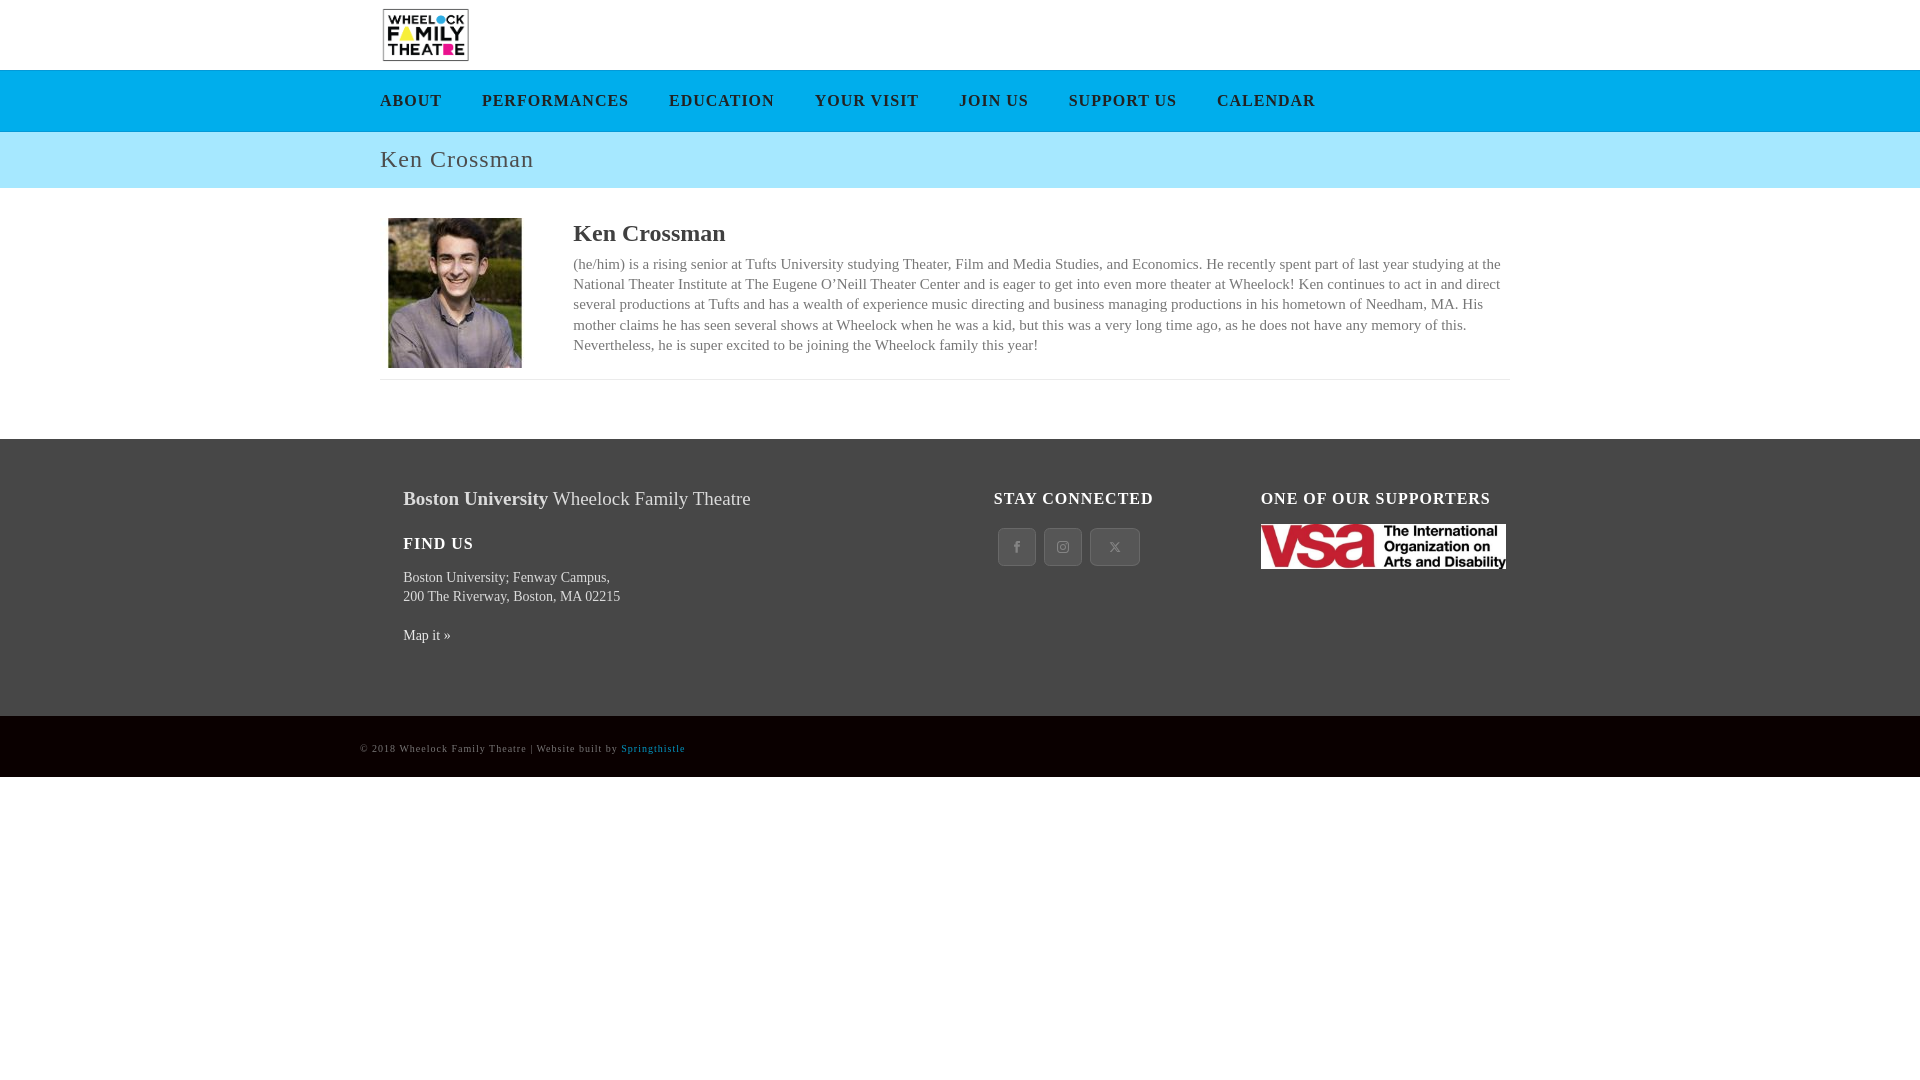 The width and height of the screenshot is (1920, 1080). Describe the element at coordinates (556, 100) in the screenshot. I see `PERFORMANCES` at that location.